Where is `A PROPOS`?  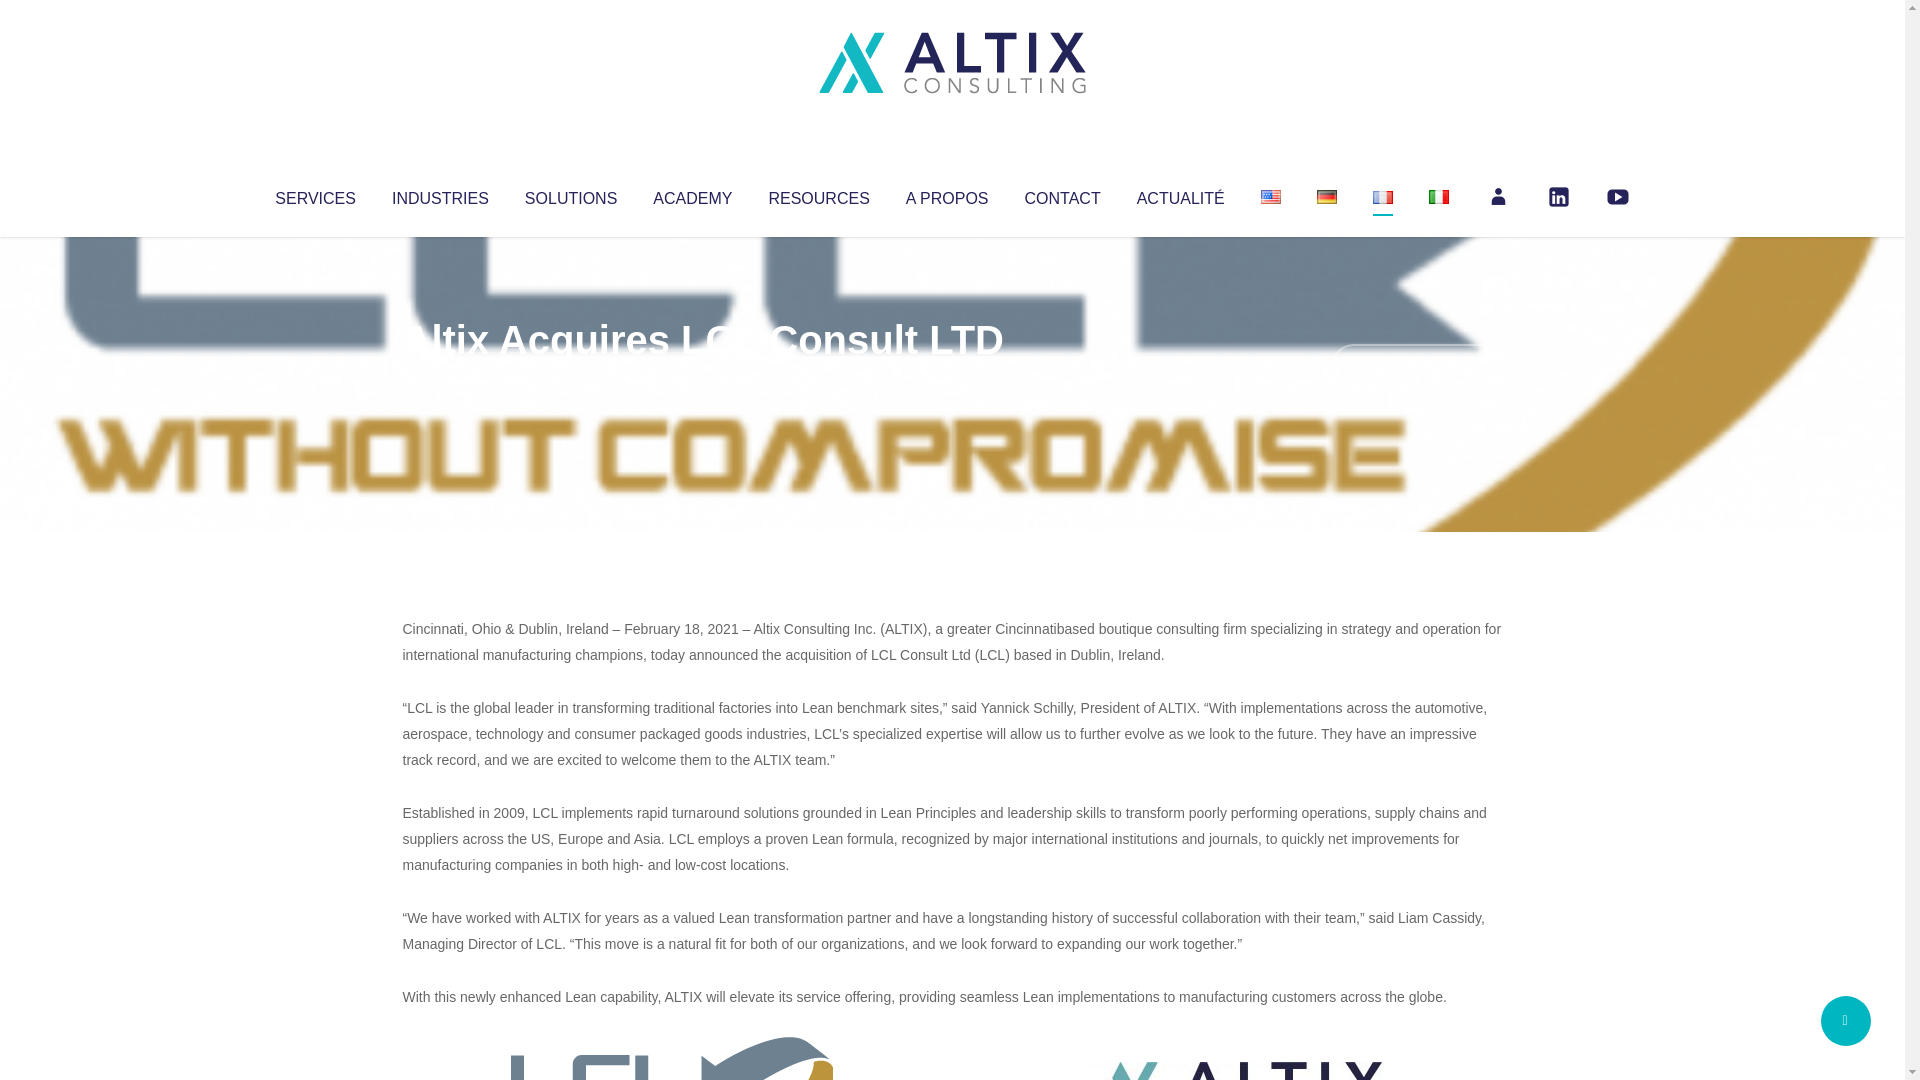
A PROPOS is located at coordinates (947, 194).